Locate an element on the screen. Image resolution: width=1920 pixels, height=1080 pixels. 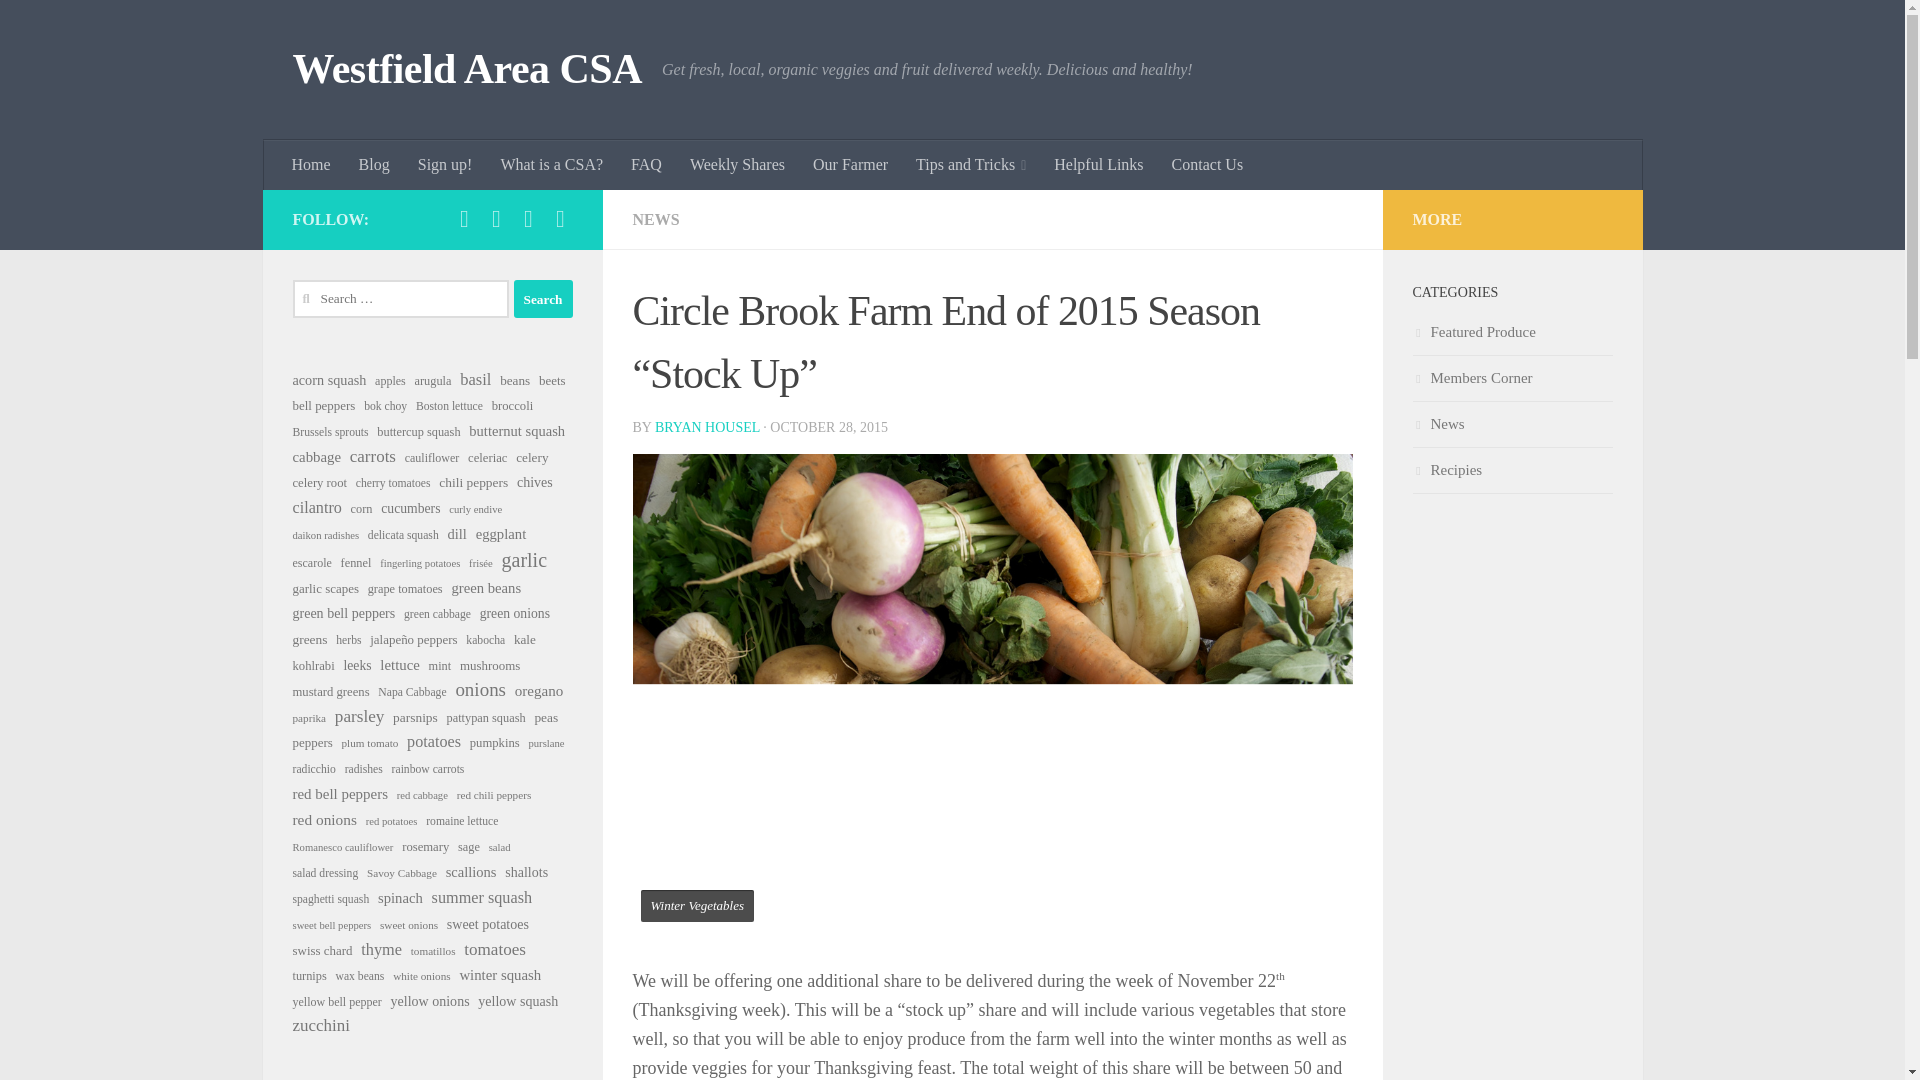
FAQ is located at coordinates (646, 165).